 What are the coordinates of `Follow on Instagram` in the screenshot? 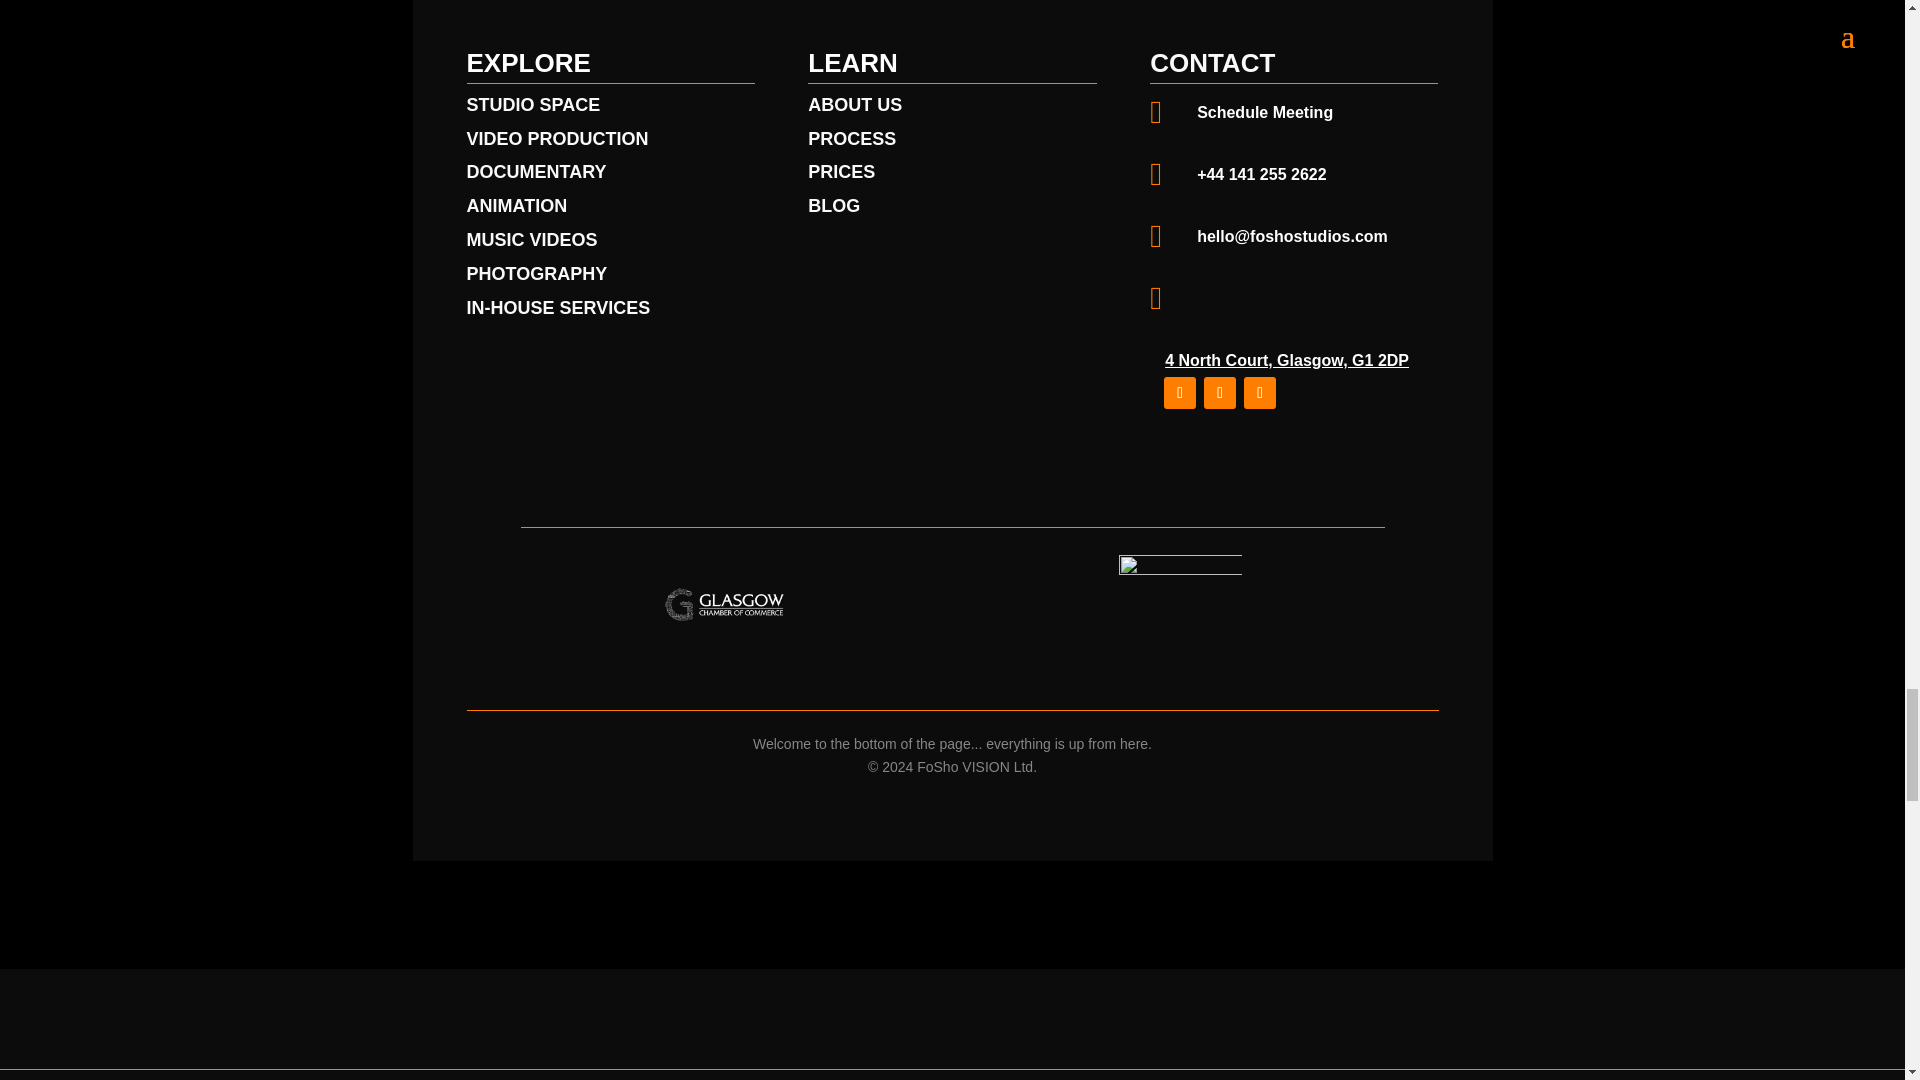 It's located at (1180, 392).